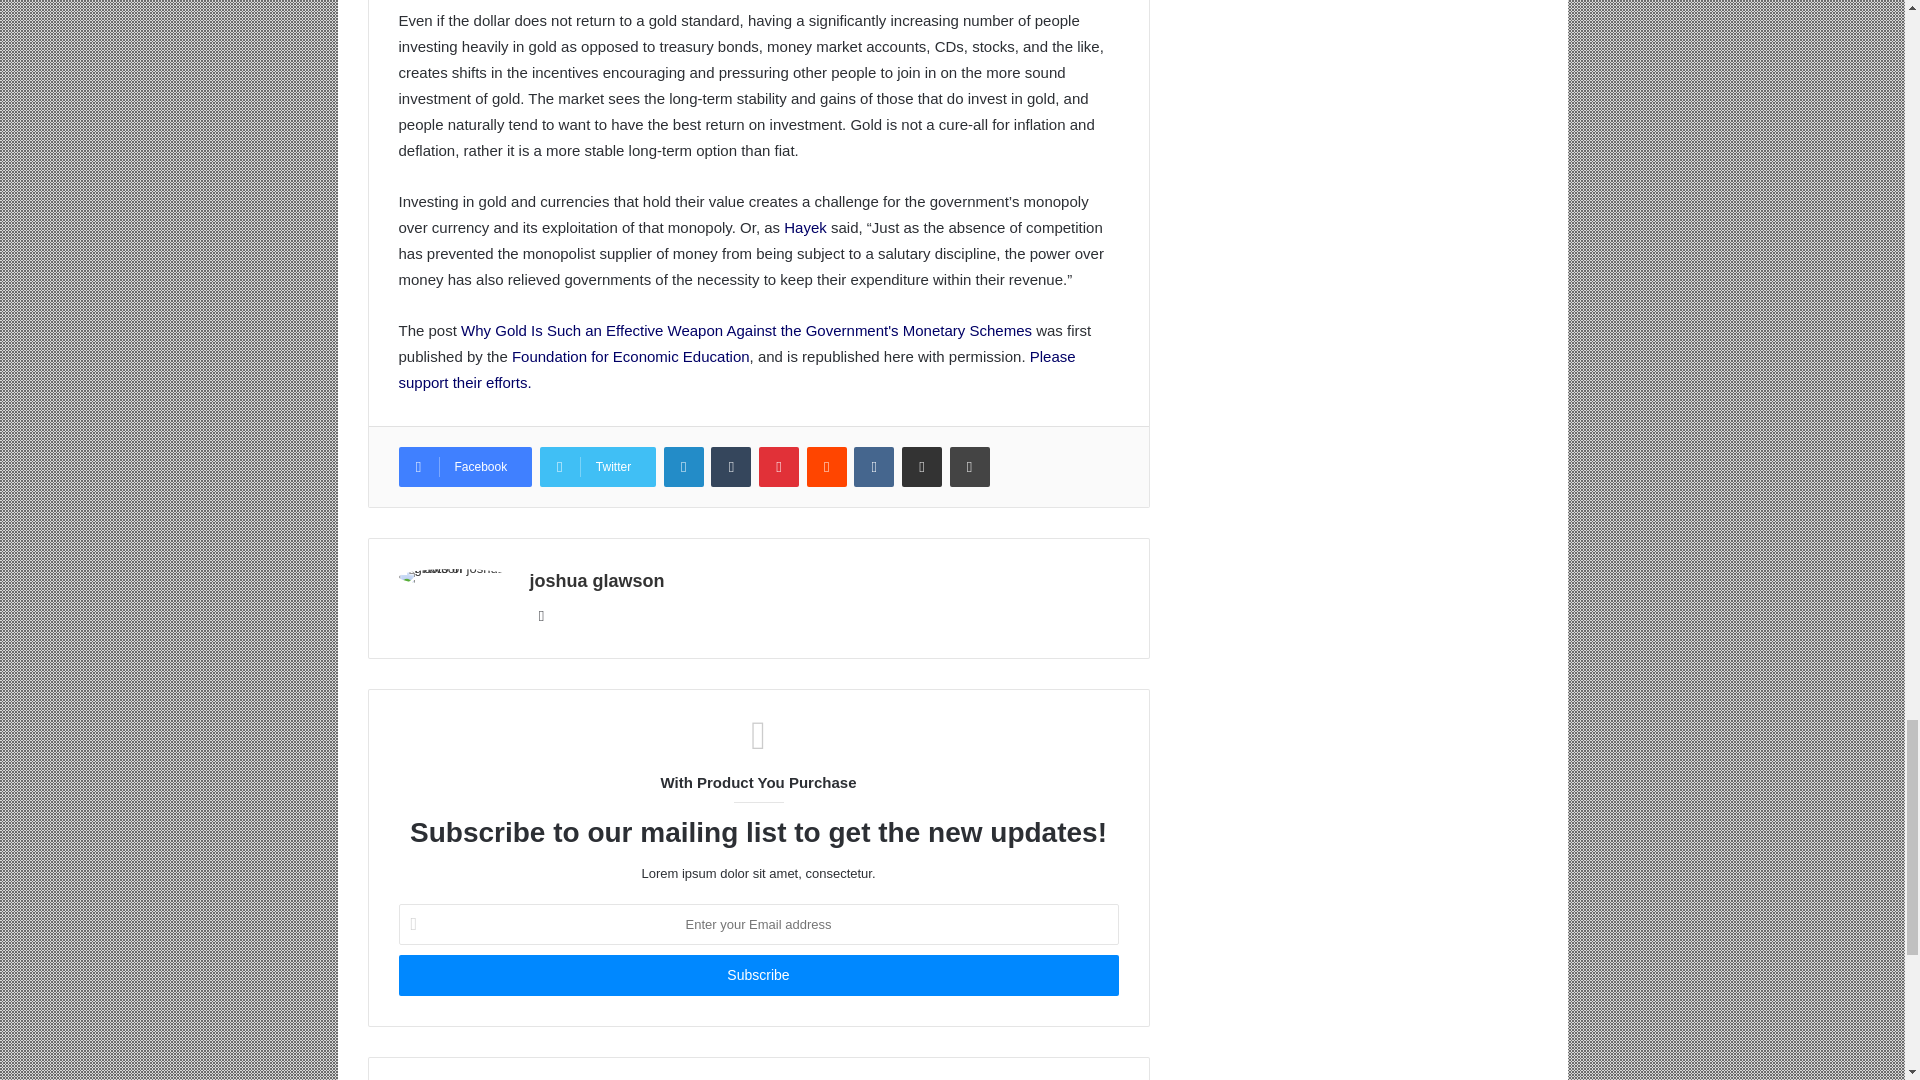 The height and width of the screenshot is (1080, 1920). I want to click on Reddit, so click(826, 467).